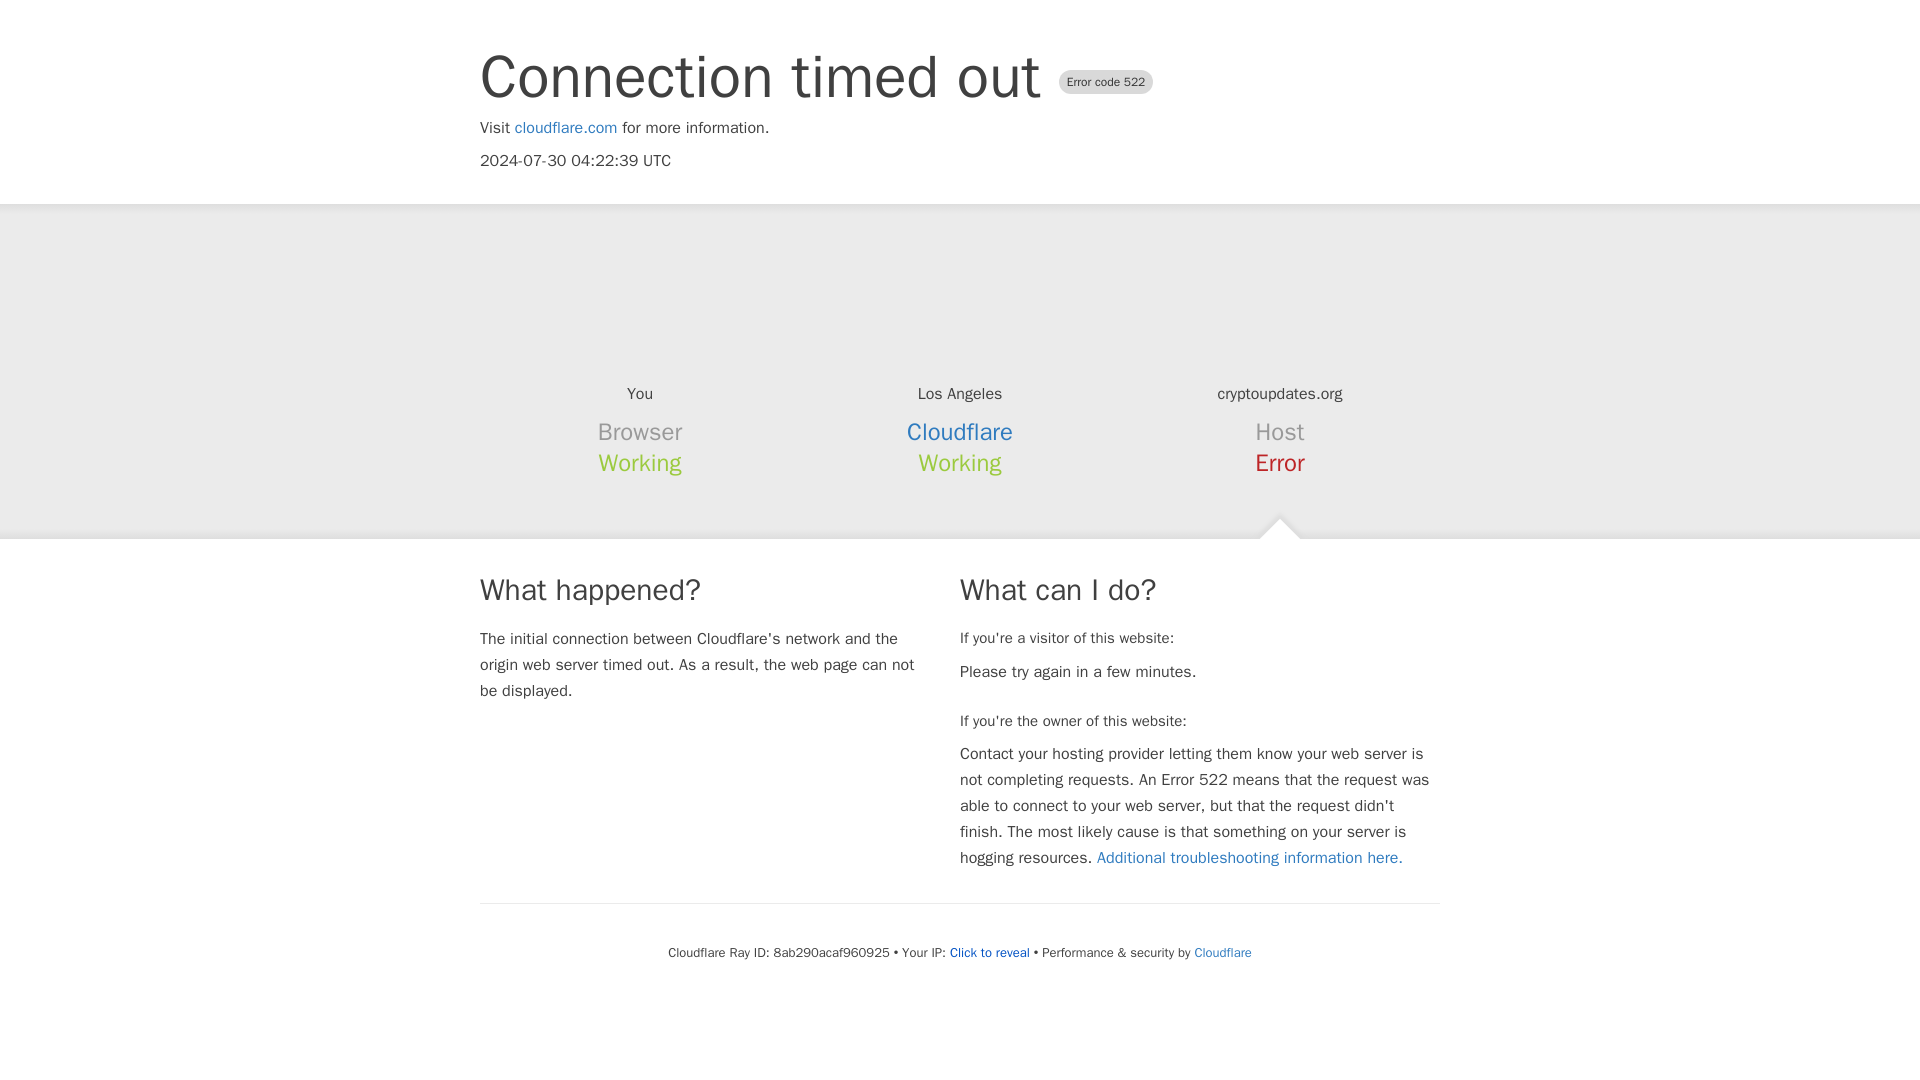 This screenshot has width=1920, height=1080. I want to click on Click to reveal, so click(990, 952).